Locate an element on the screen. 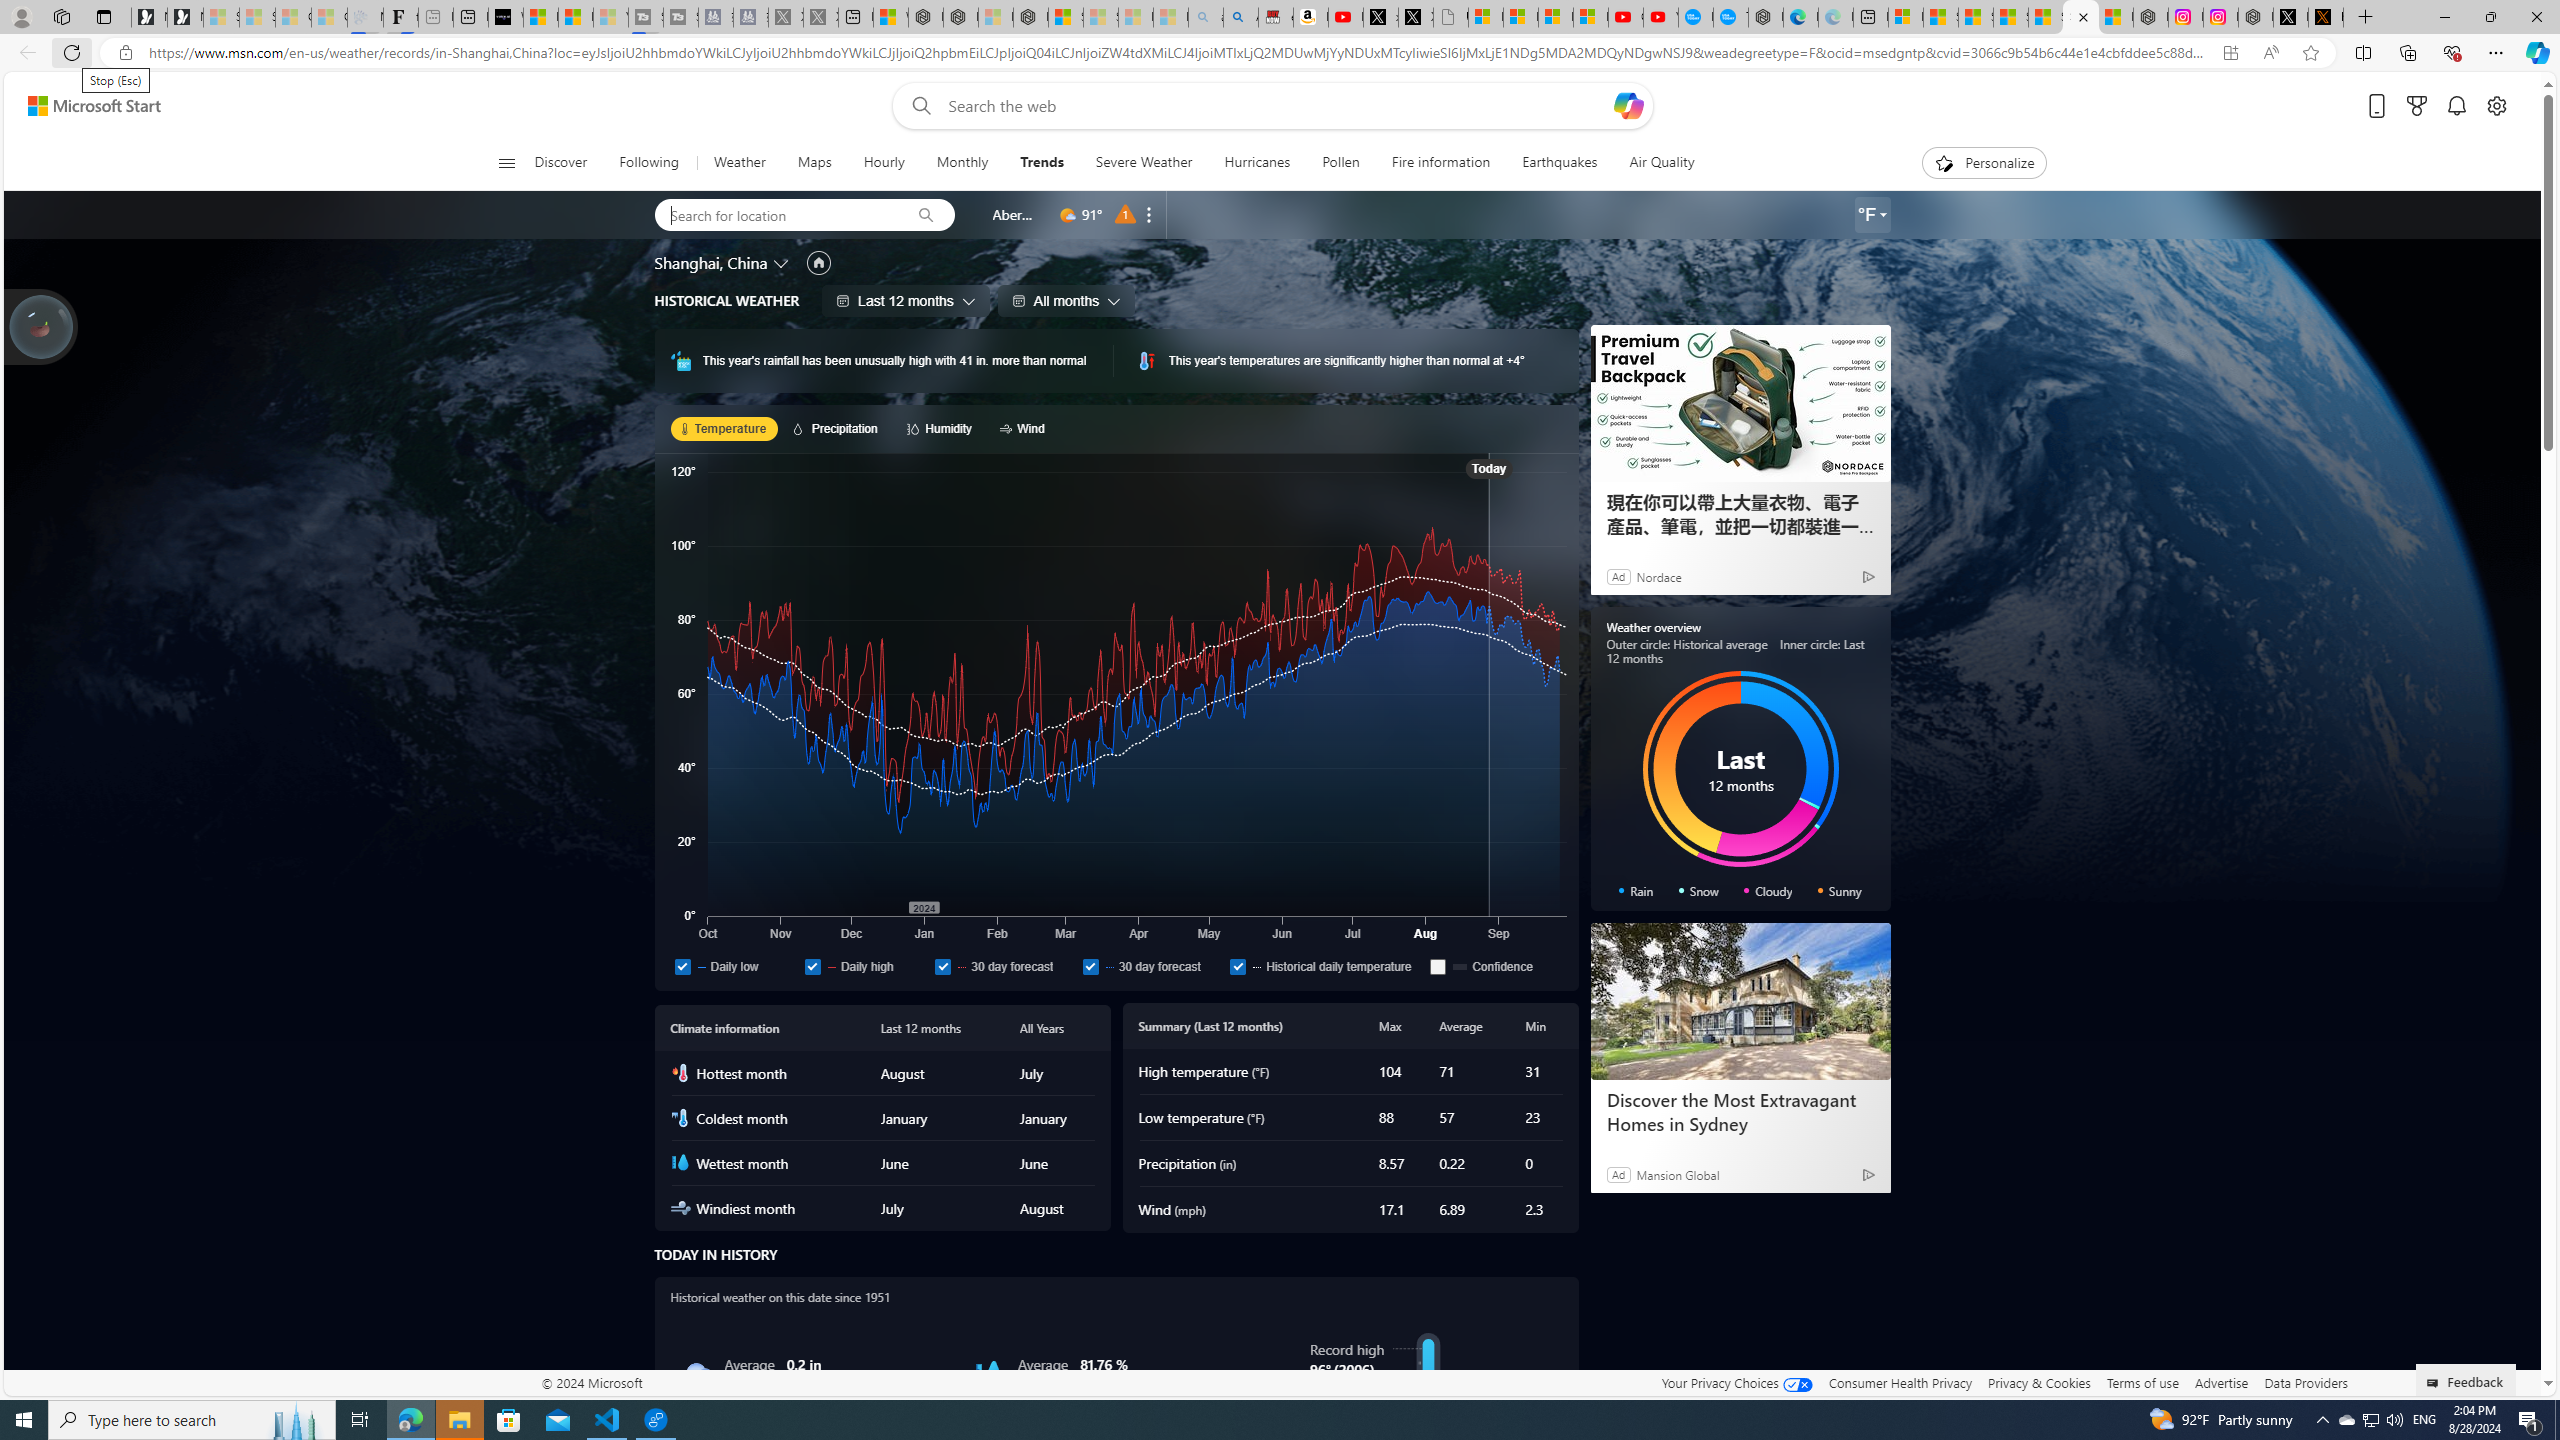 Image resolution: width=2560 pixels, height=1440 pixels. Nordace - Nordace has arrived Hong Kong is located at coordinates (1766, 17).